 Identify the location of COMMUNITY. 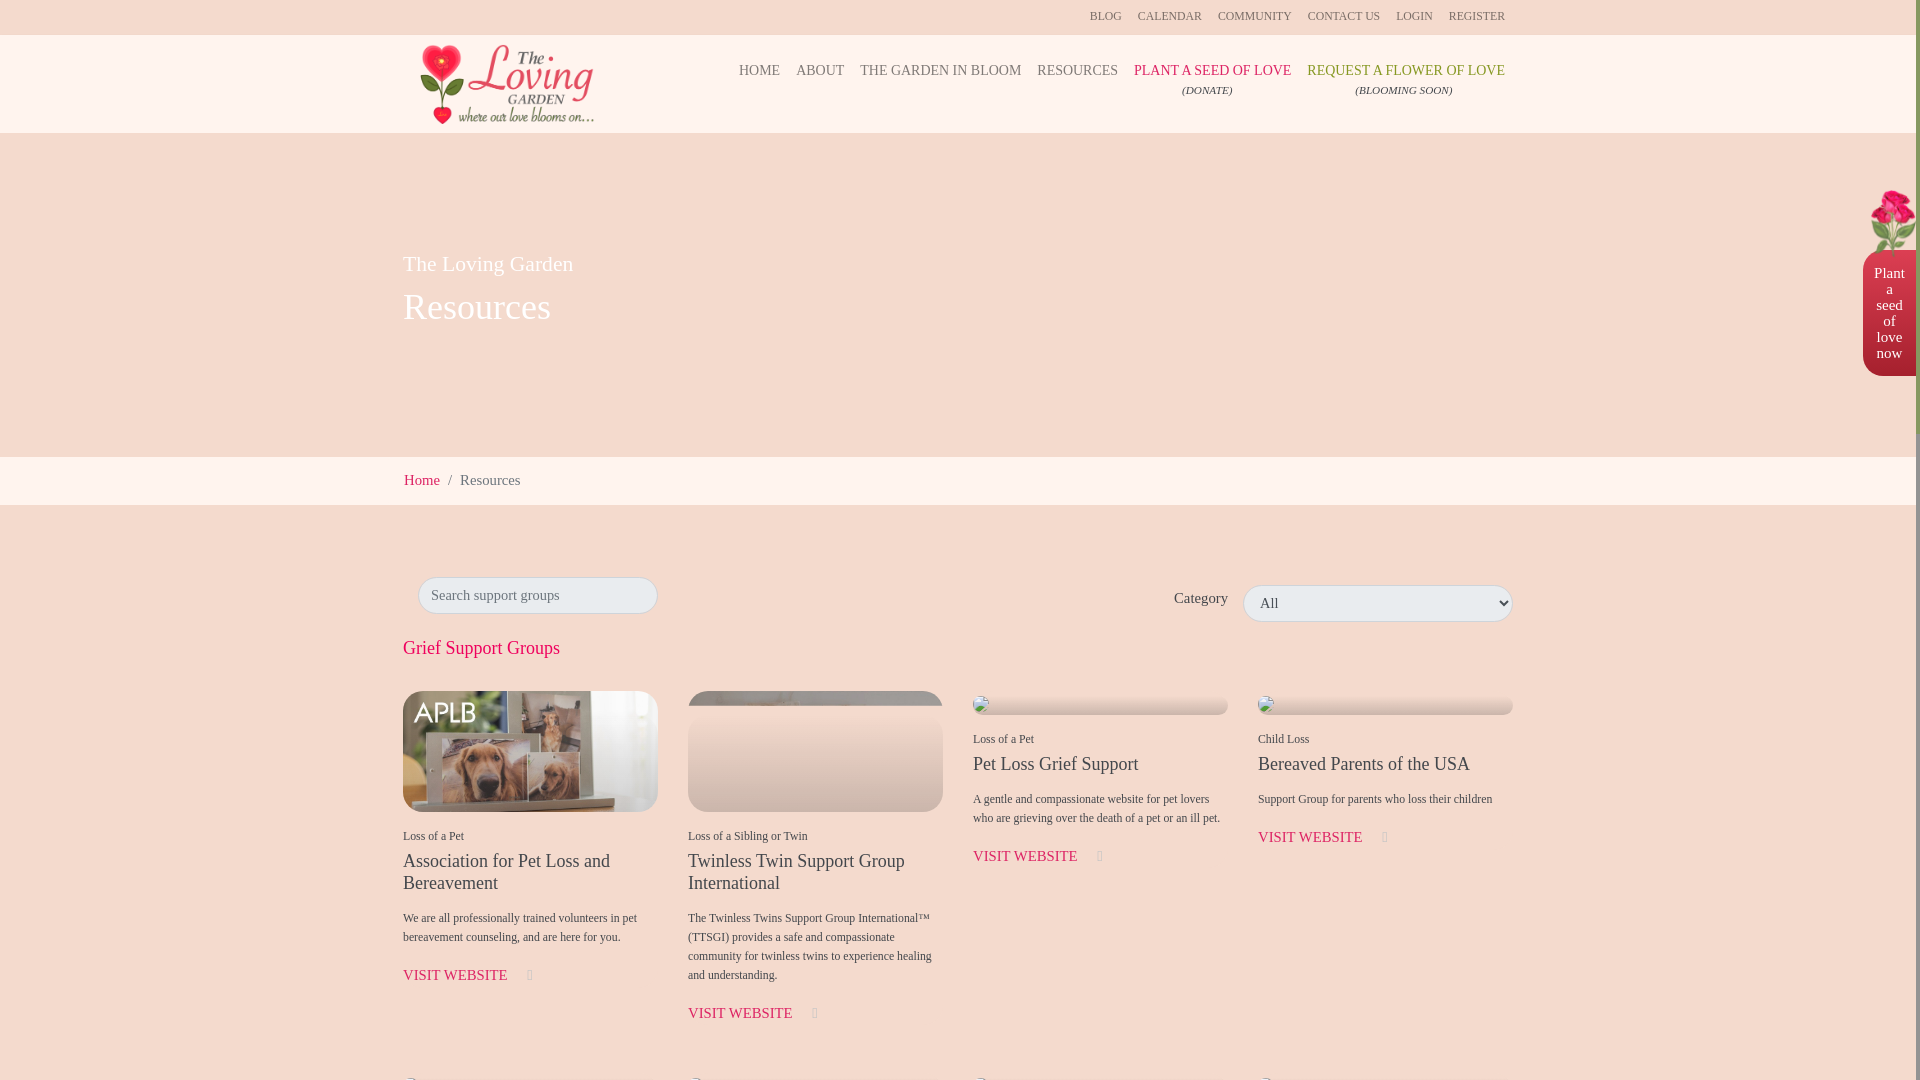
(1254, 17).